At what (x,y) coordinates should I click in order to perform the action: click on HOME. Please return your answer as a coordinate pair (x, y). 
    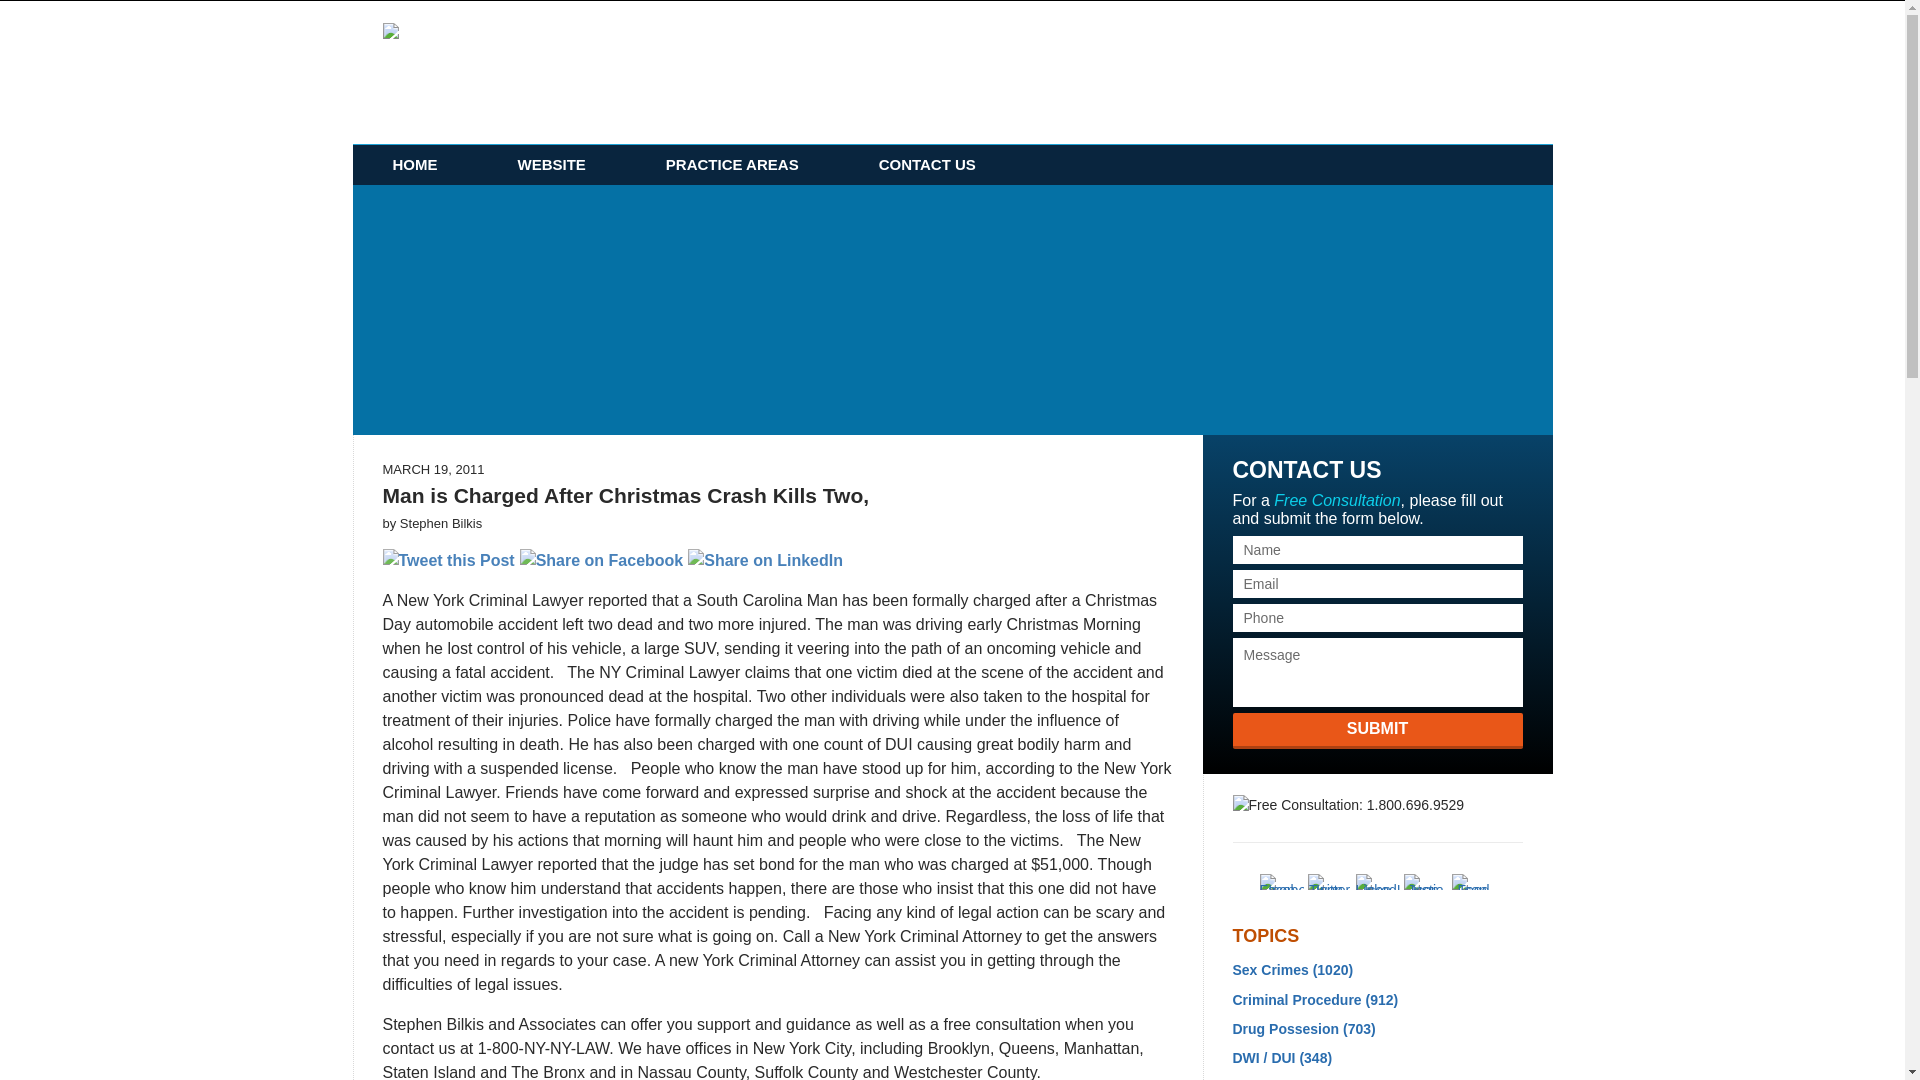
    Looking at the image, I should click on (414, 164).